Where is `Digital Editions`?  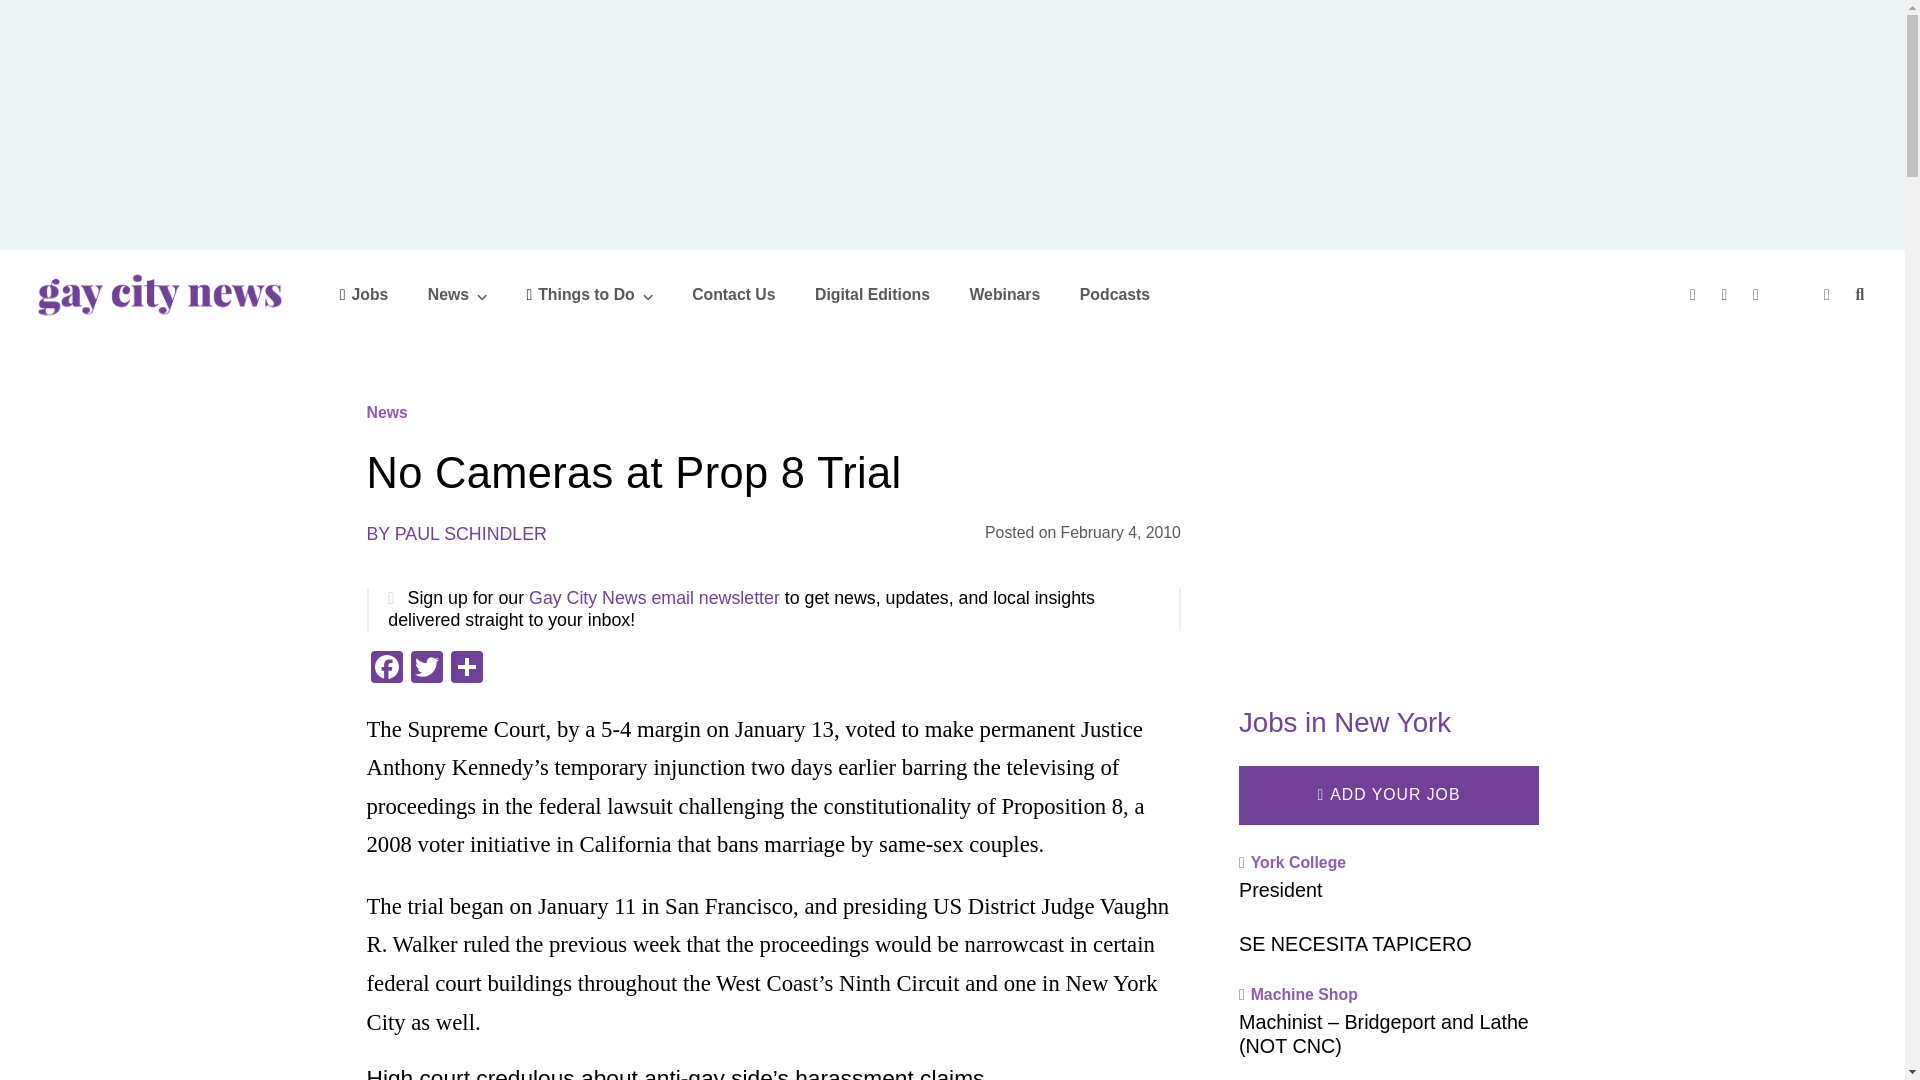 Digital Editions is located at coordinates (872, 294).